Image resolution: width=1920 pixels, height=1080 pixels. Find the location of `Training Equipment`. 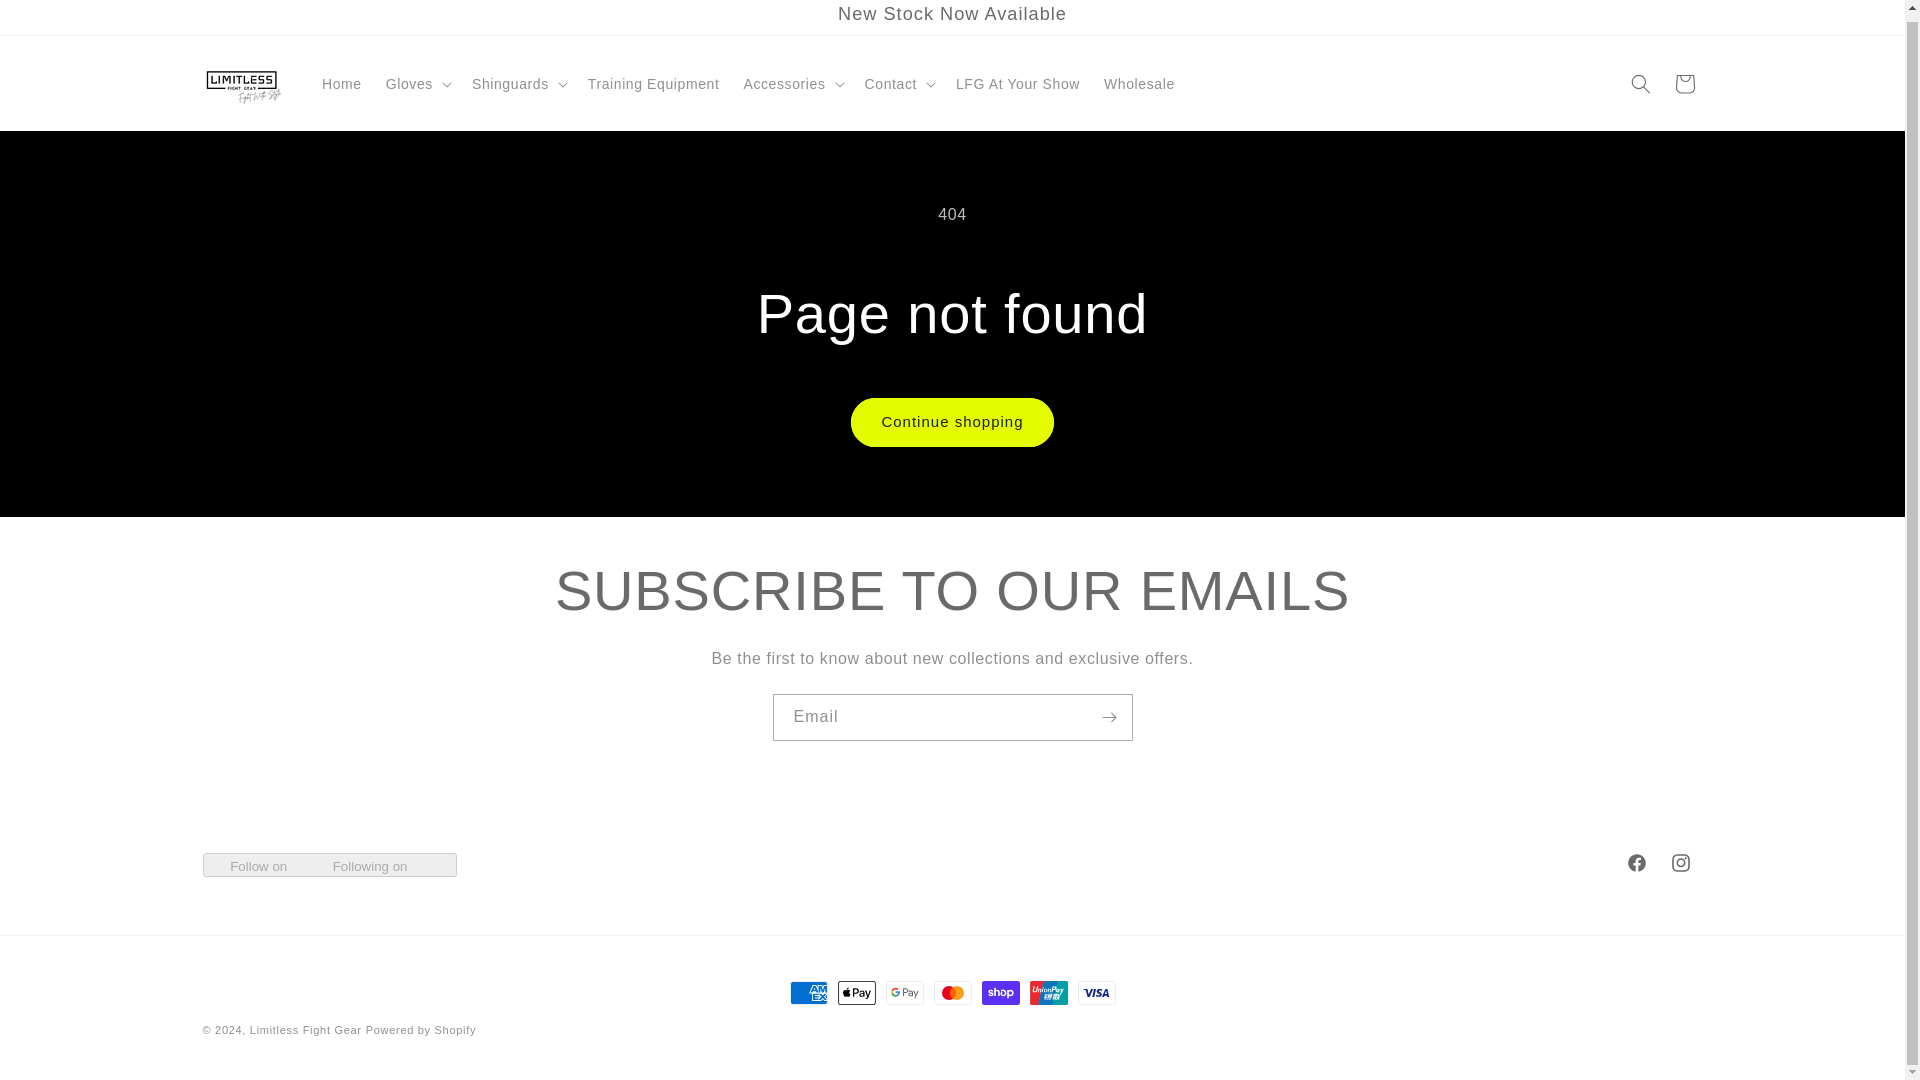

Training Equipment is located at coordinates (654, 83).